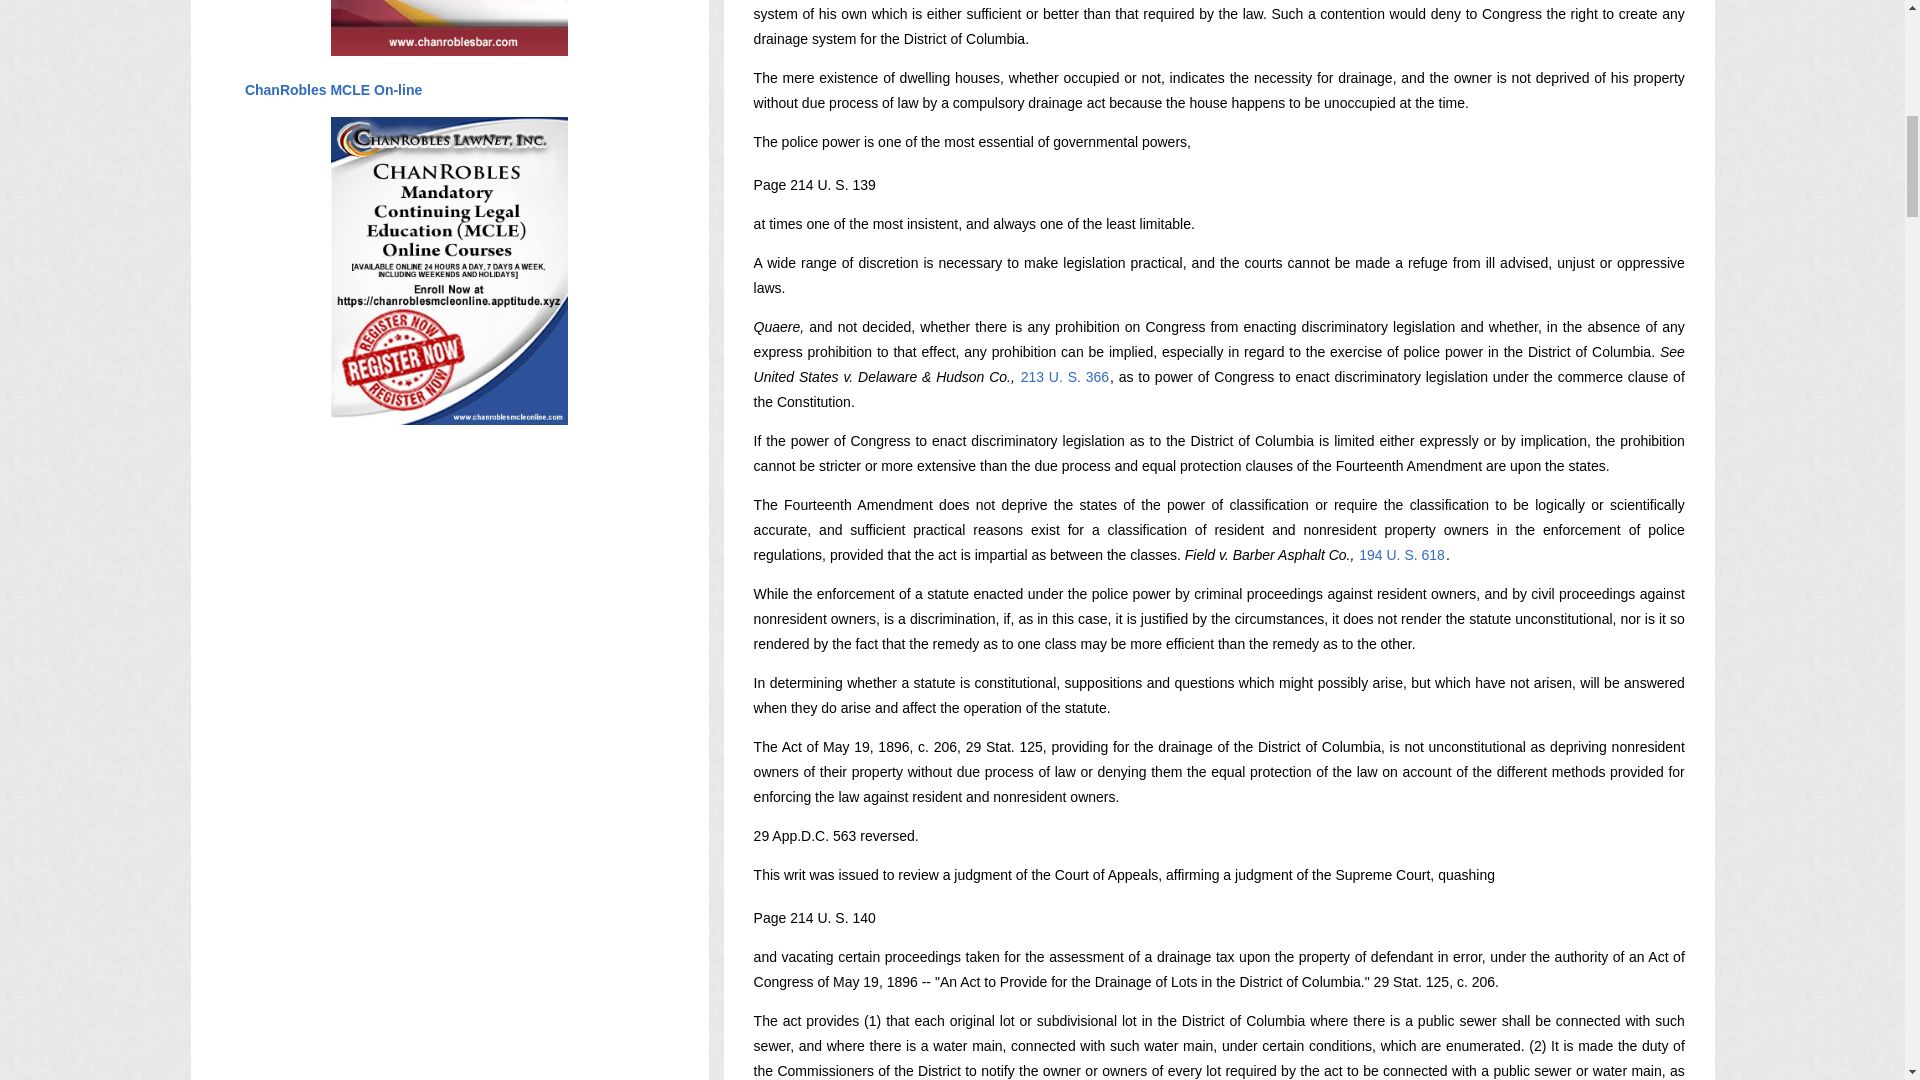  What do you see at coordinates (814, 918) in the screenshot?
I see `Page 214 U. S. 140` at bounding box center [814, 918].